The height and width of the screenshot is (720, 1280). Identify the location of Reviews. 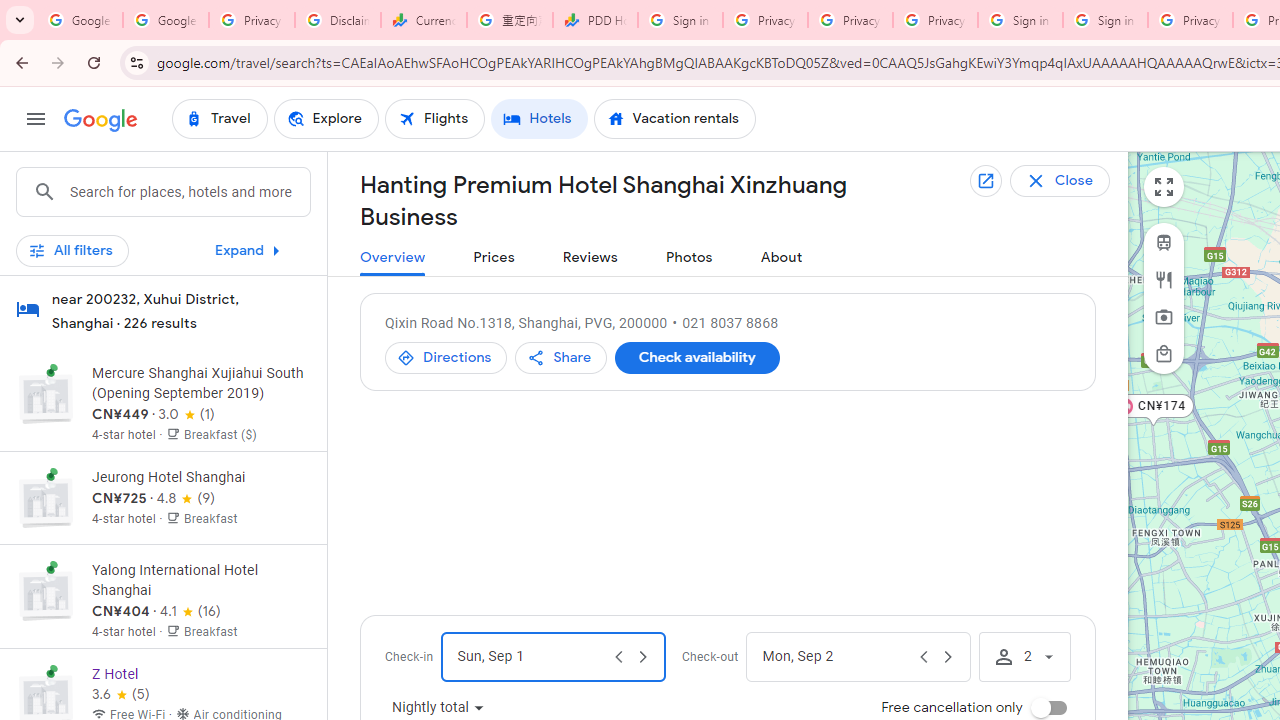
(590, 258).